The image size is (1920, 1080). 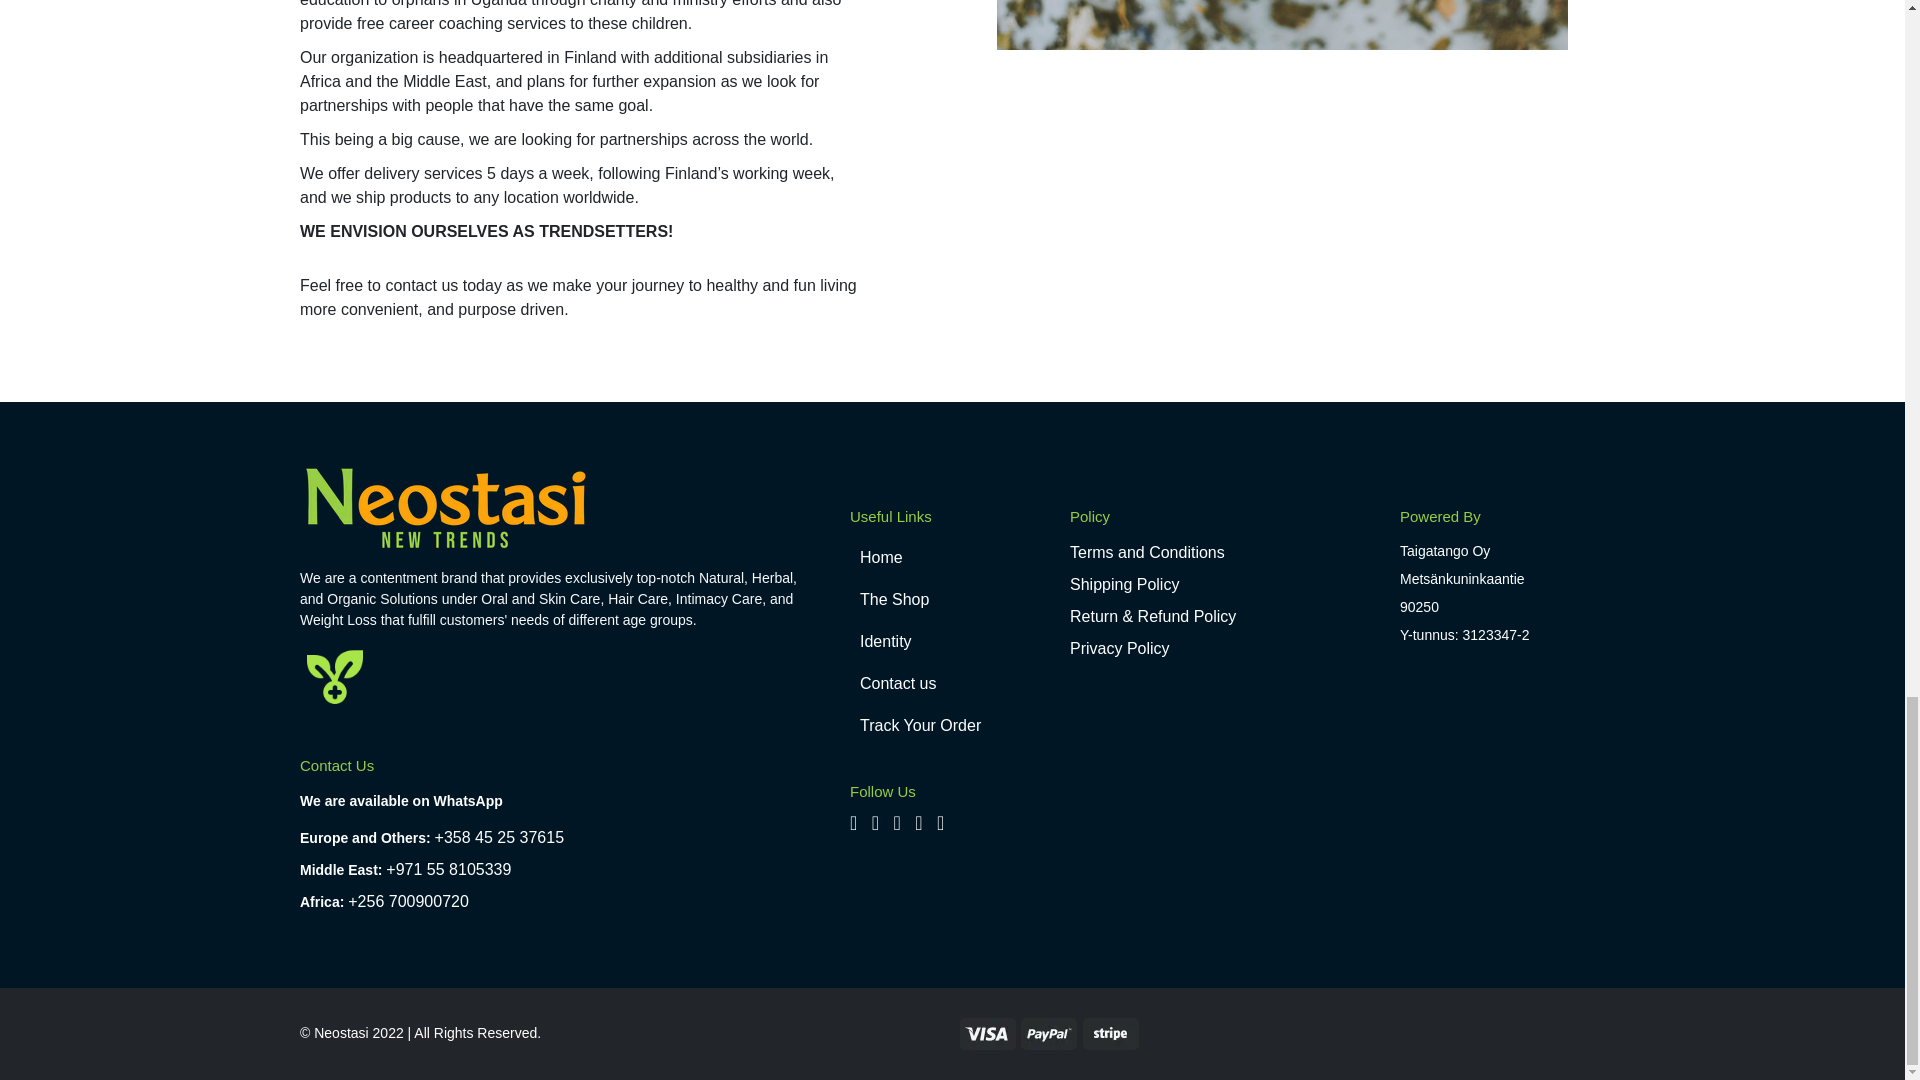 I want to click on Home, so click(x=952, y=557).